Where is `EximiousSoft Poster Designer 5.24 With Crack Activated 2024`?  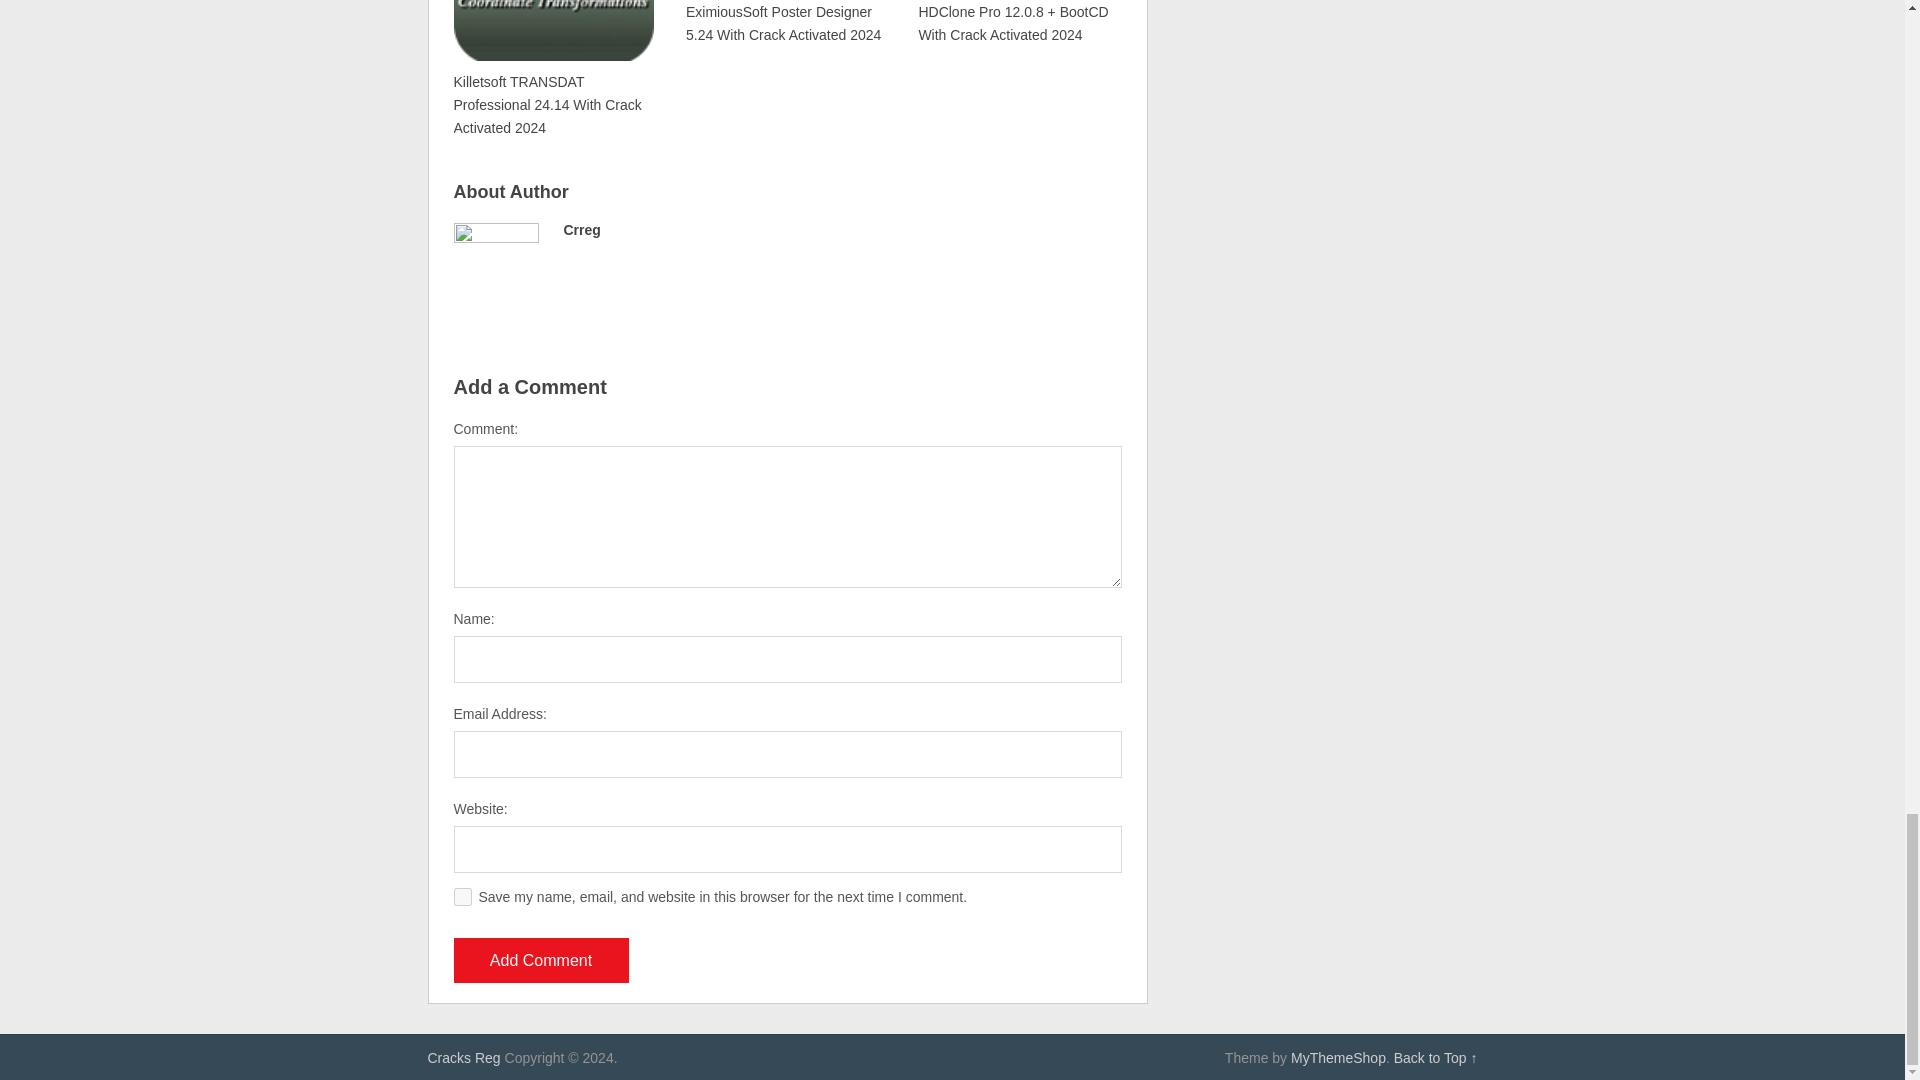
EximiousSoft Poster Designer 5.24 With Crack Activated 2024 is located at coordinates (785, 24).